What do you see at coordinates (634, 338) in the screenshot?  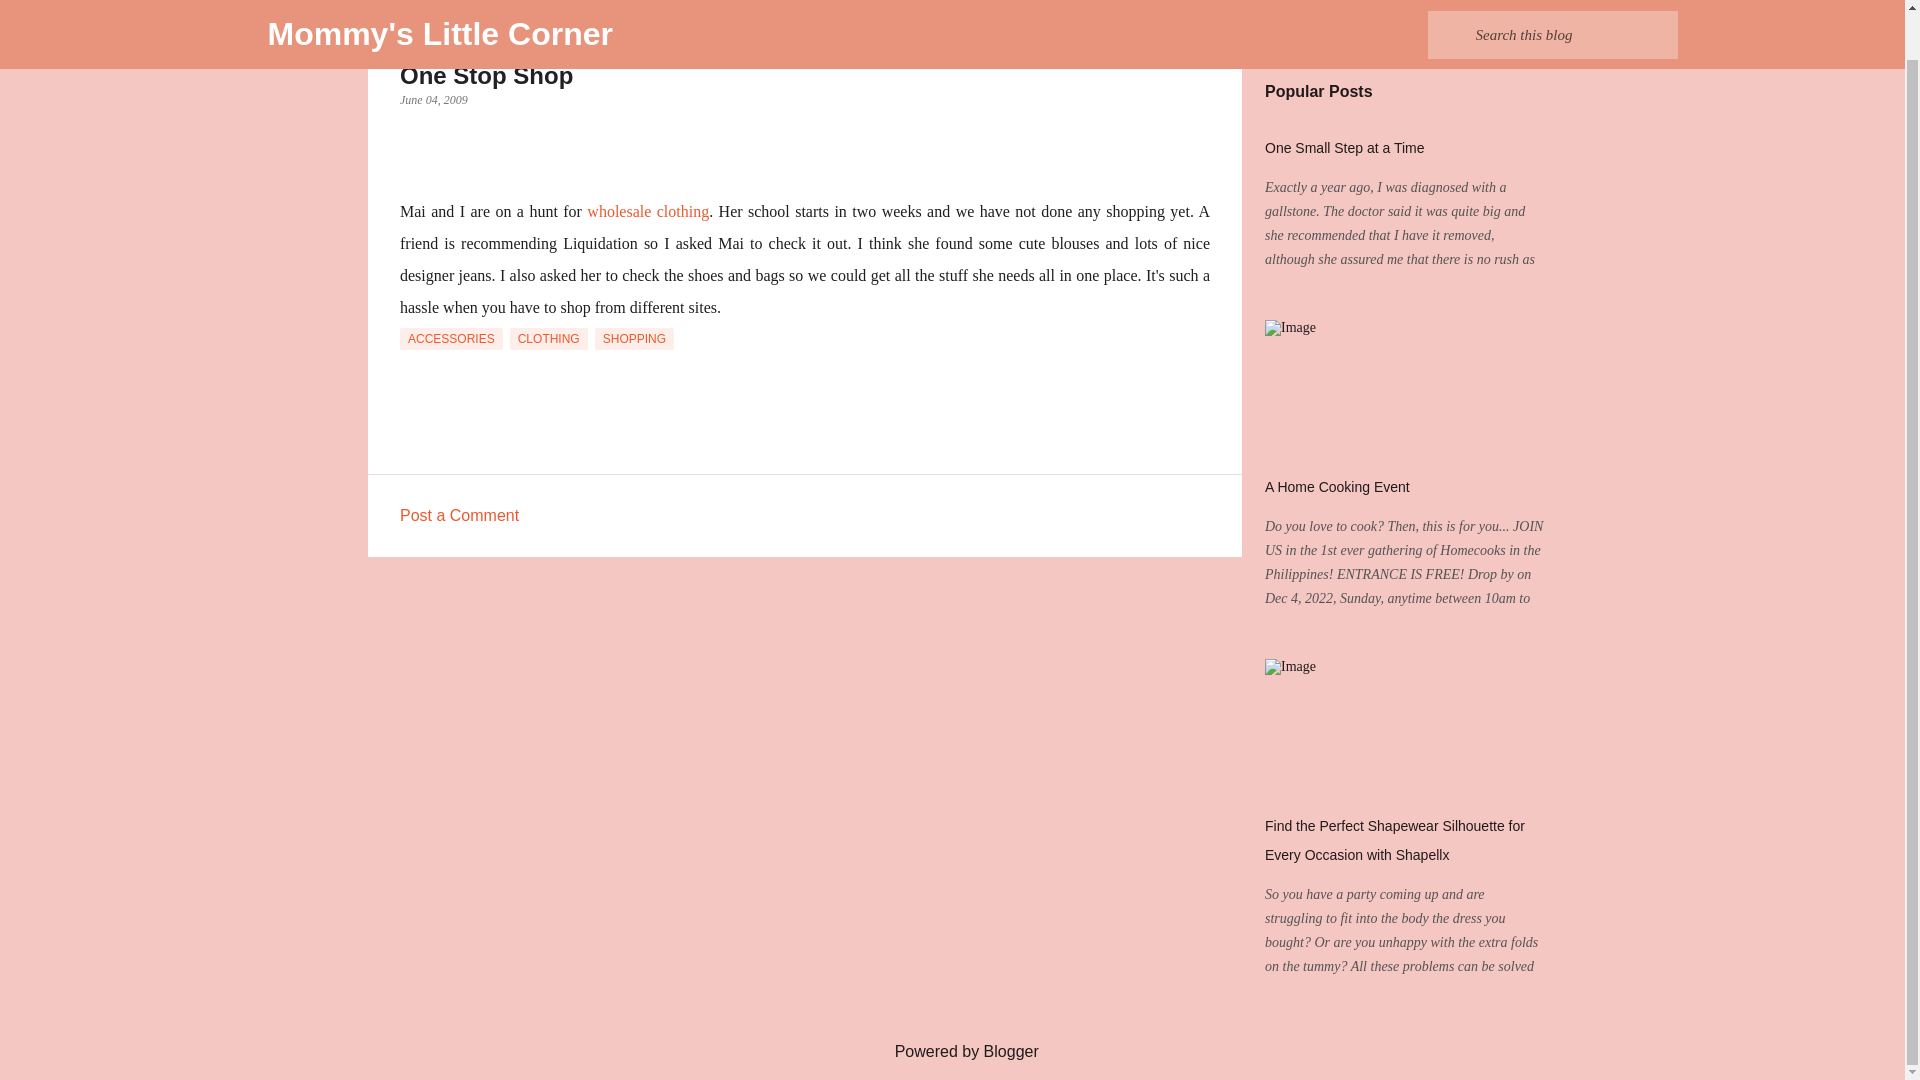 I see `SHOPPING` at bounding box center [634, 338].